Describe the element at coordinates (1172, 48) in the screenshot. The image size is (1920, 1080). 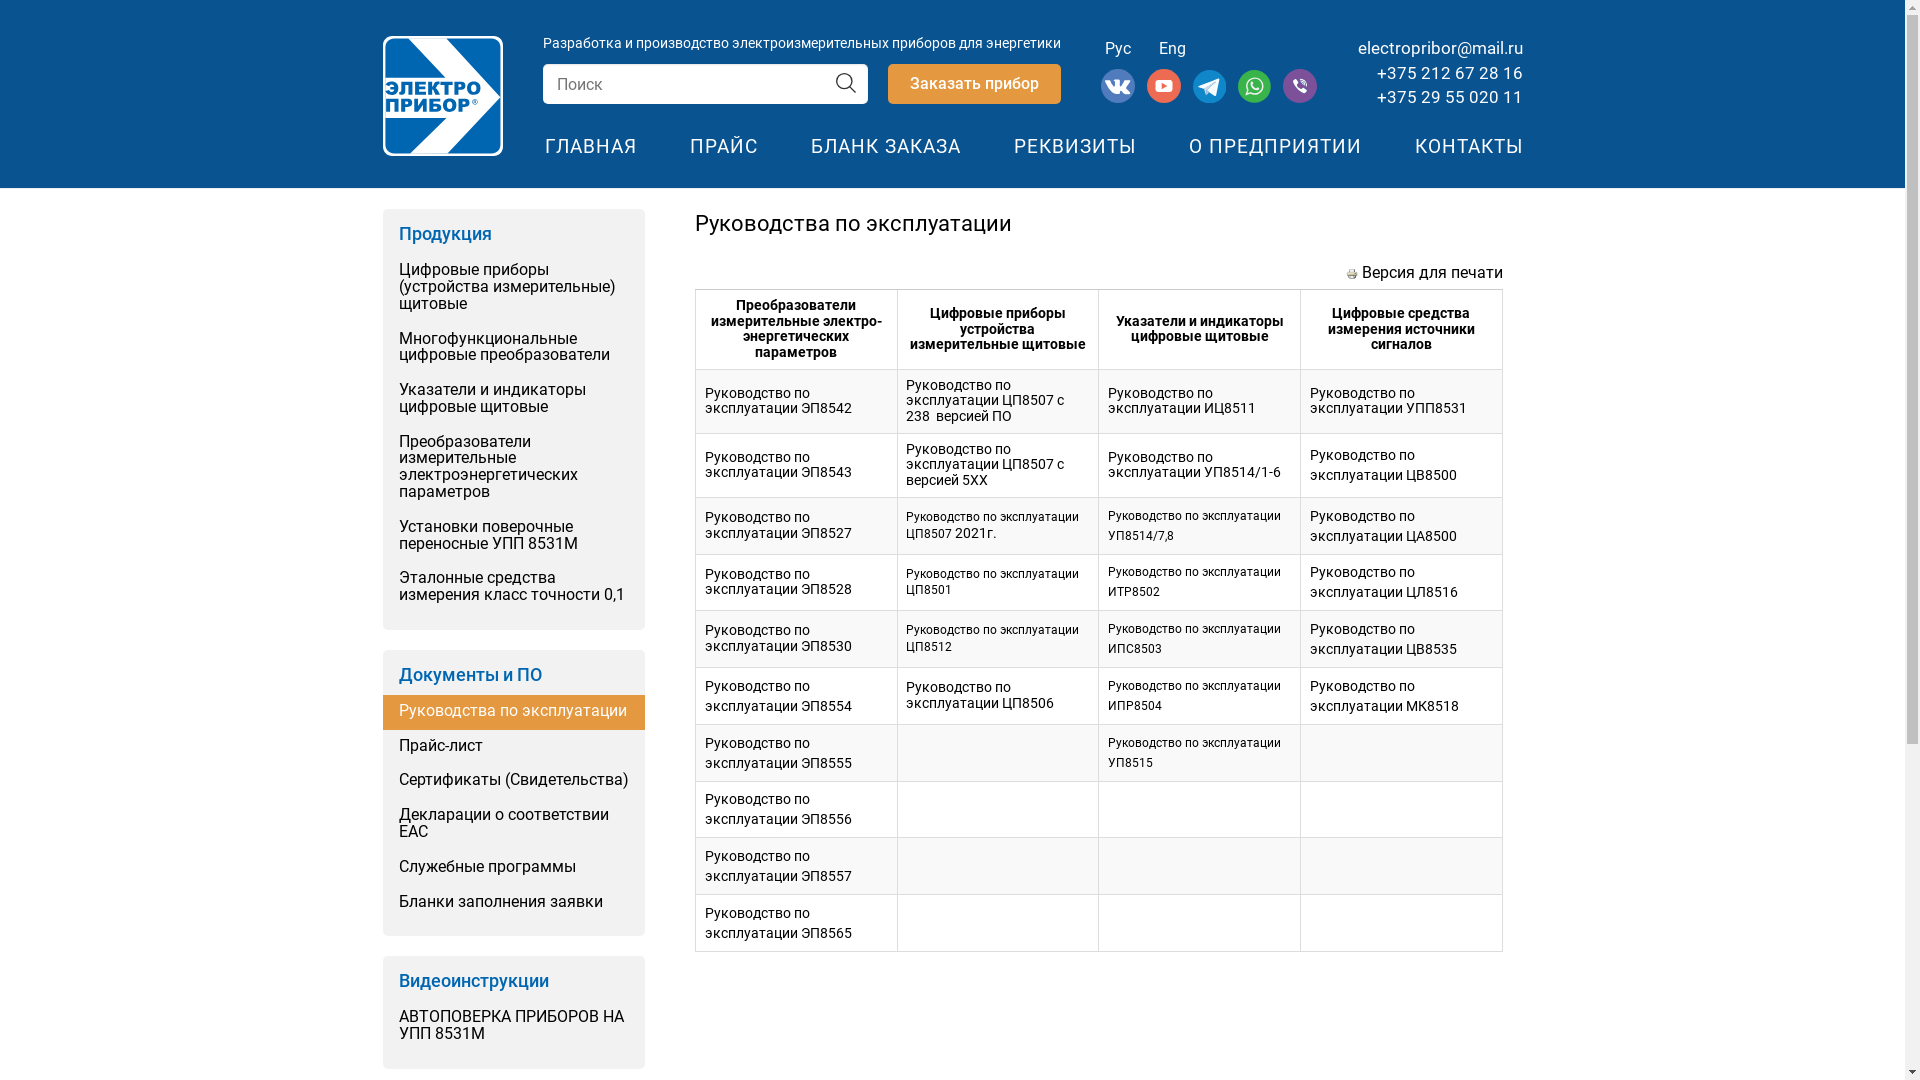
I see `Eng` at that location.